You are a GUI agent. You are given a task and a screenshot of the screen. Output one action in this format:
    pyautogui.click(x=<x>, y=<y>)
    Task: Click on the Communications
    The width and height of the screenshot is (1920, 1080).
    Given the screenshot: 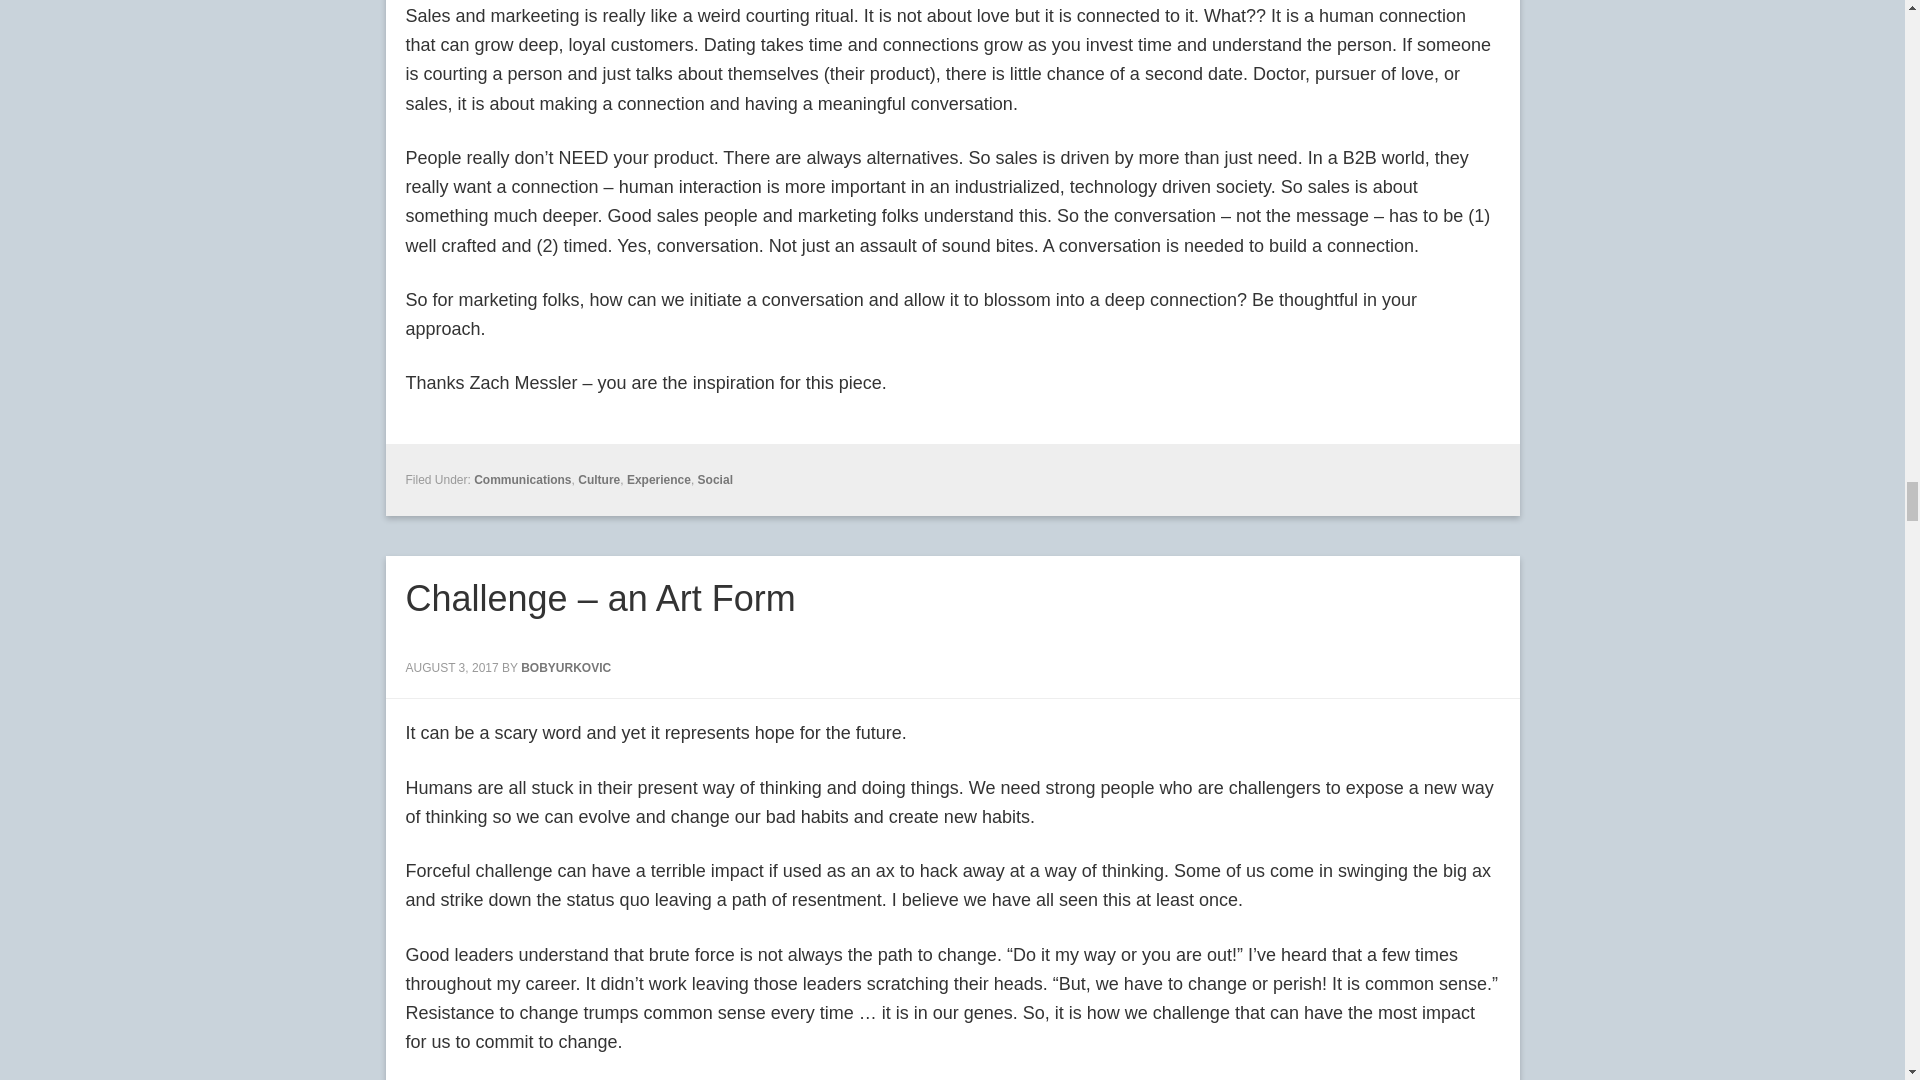 What is the action you would take?
    pyautogui.click(x=522, y=480)
    